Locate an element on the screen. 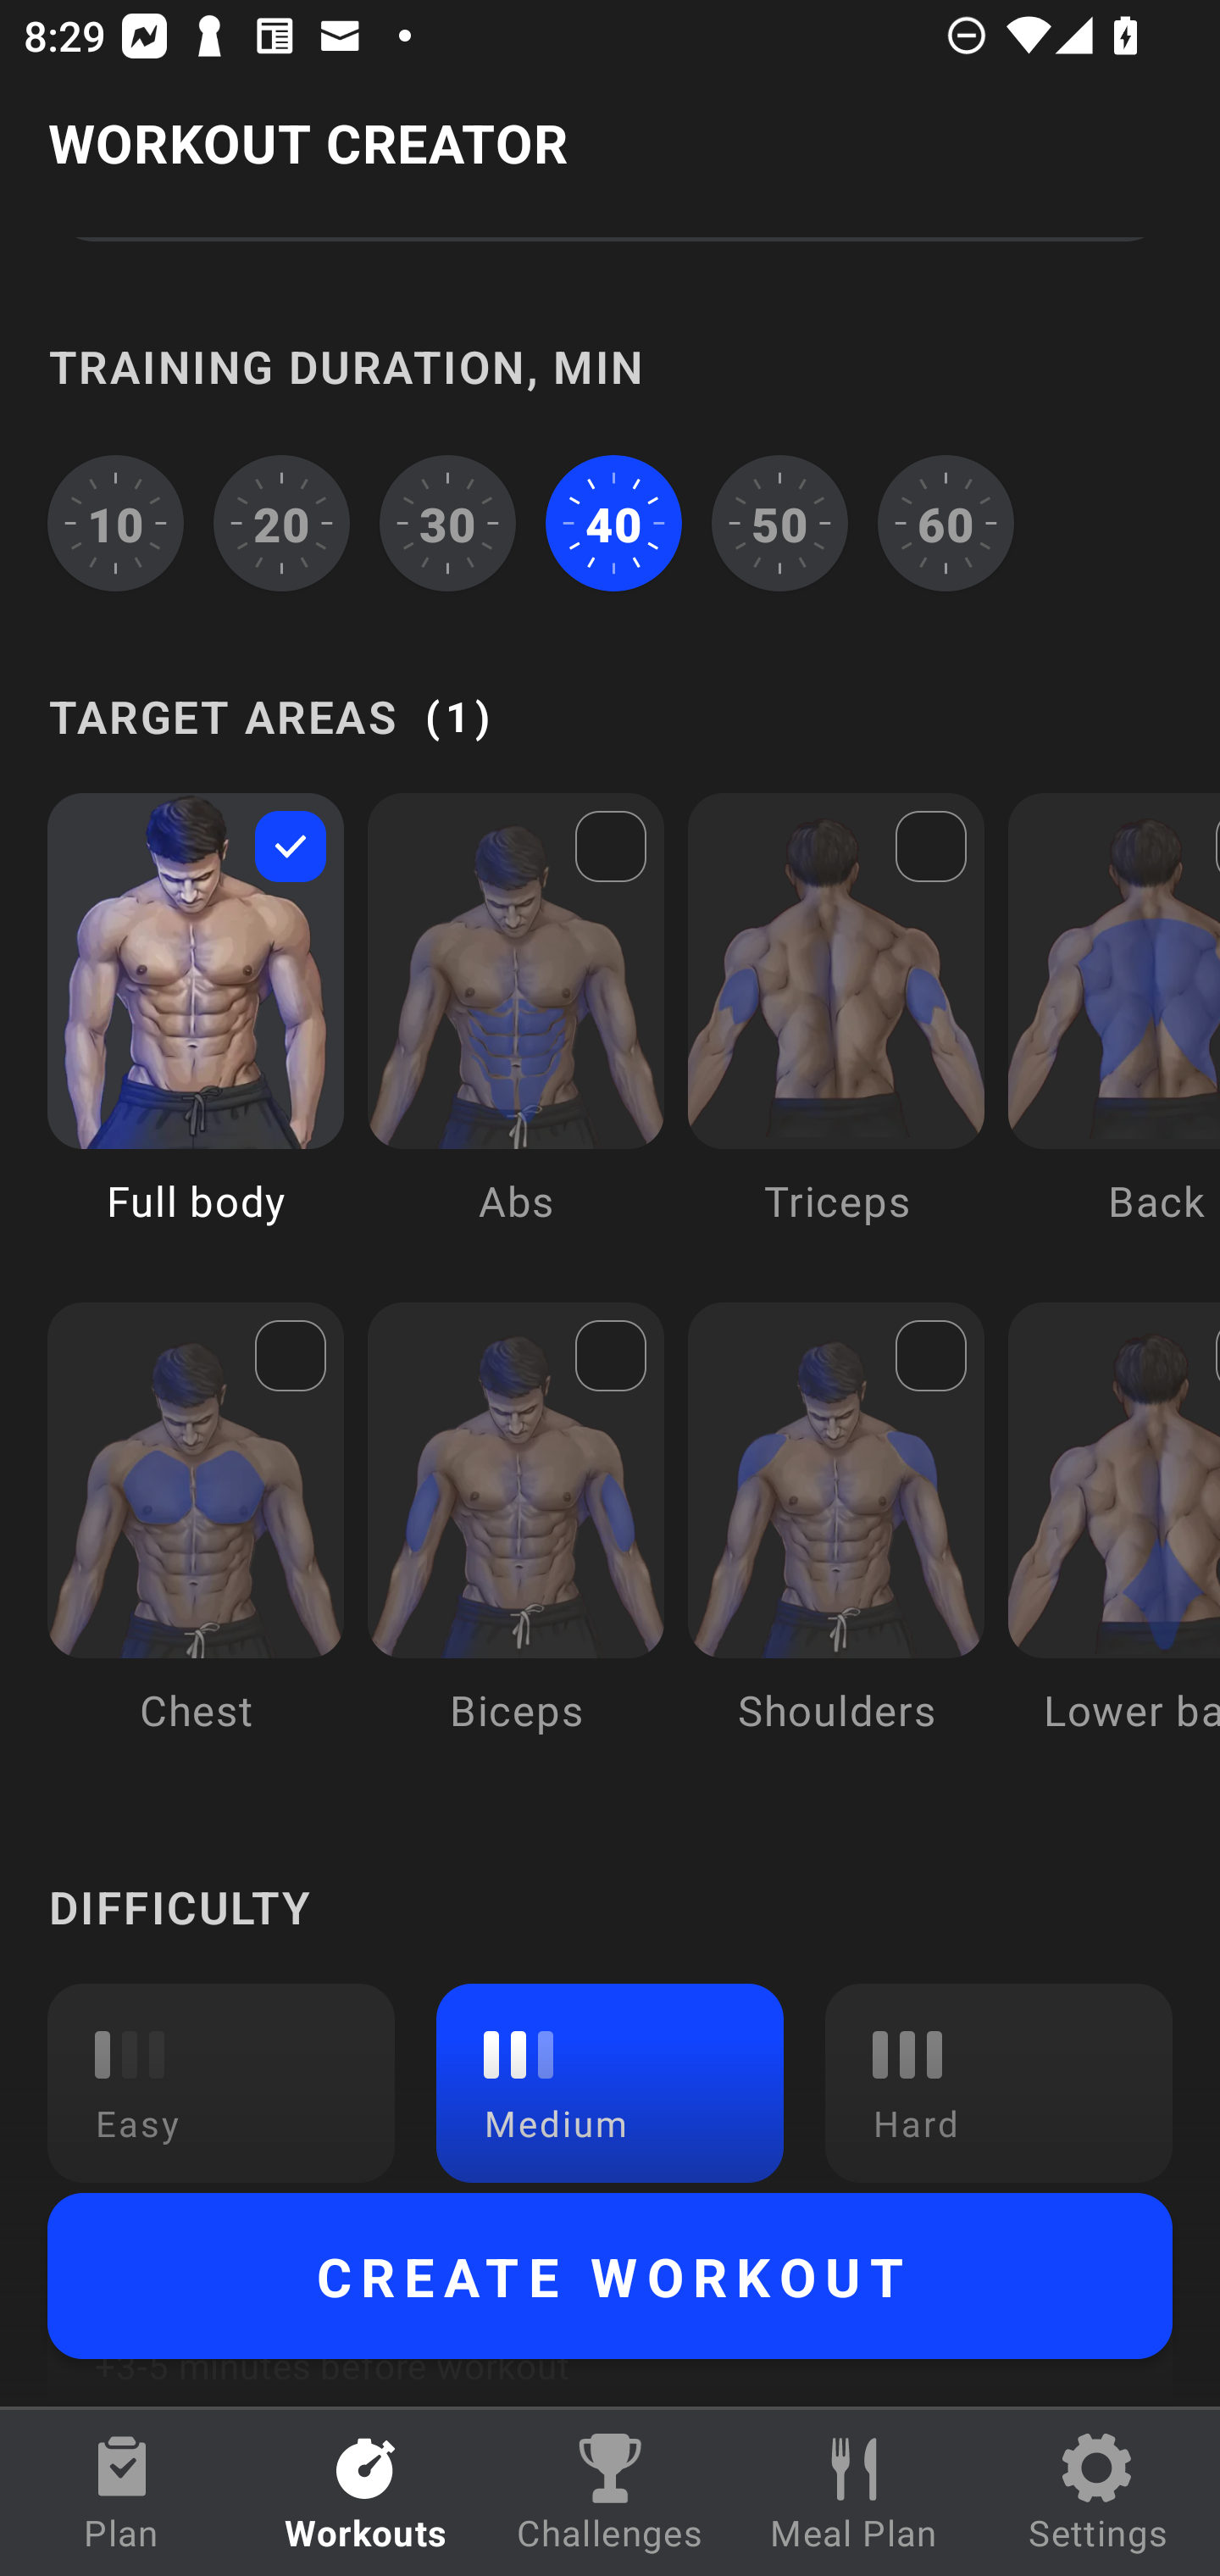 This screenshot has width=1220, height=2576. 20 is located at coordinates (282, 524).